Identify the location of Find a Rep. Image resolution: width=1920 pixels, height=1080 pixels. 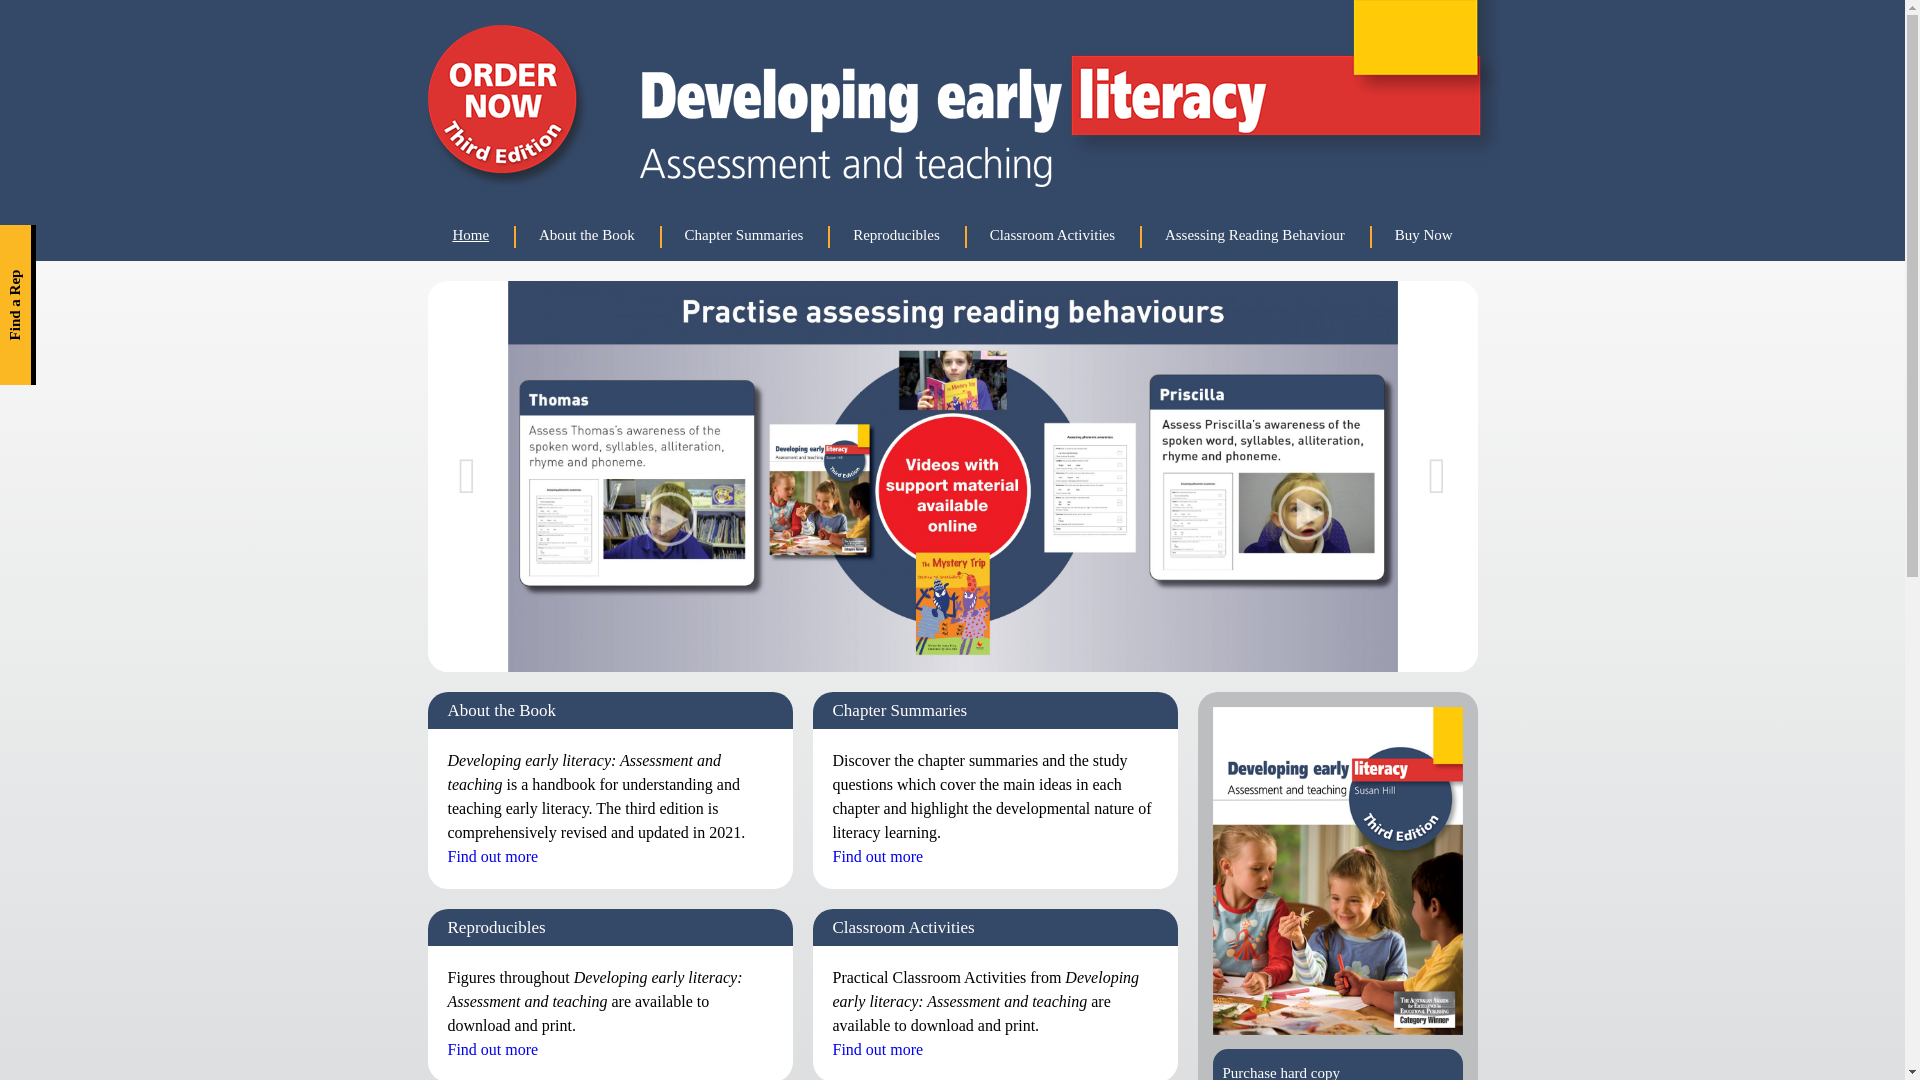
(80, 243).